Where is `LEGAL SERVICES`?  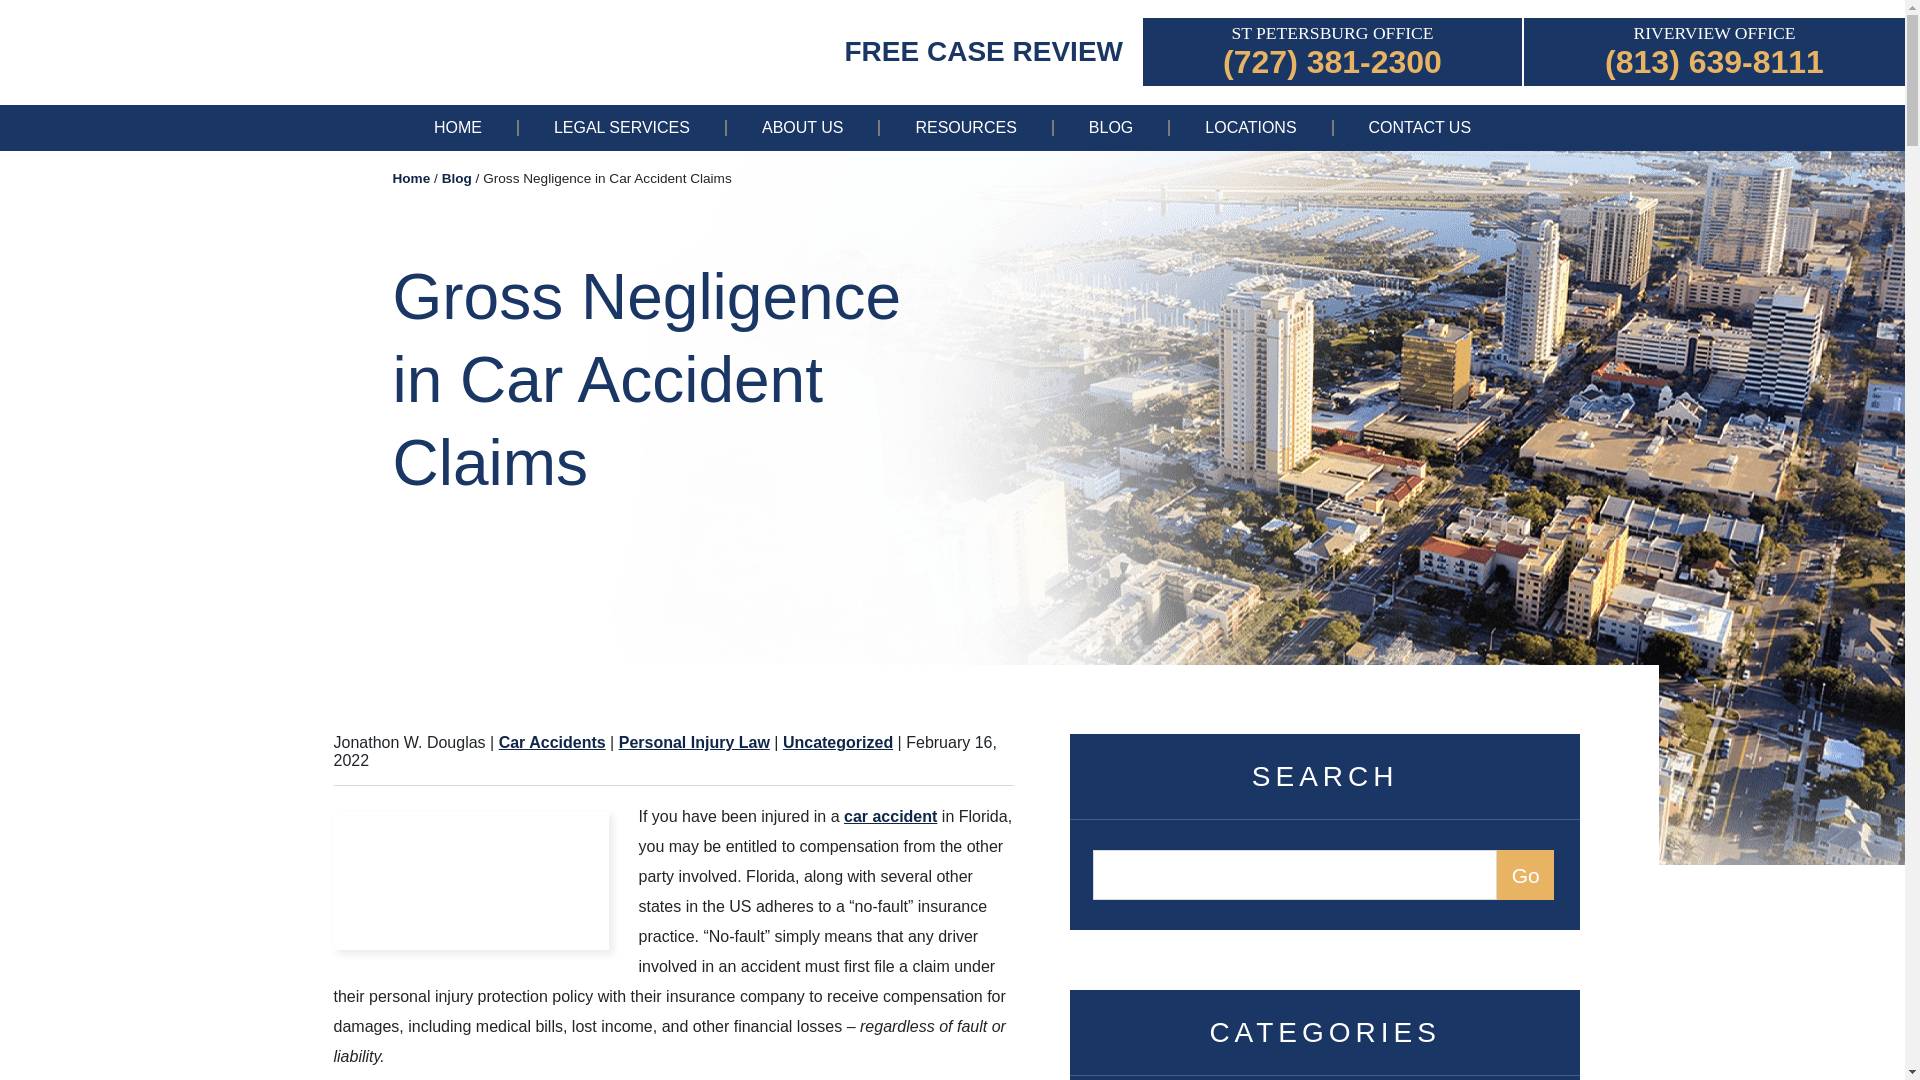
LEGAL SERVICES is located at coordinates (622, 128).